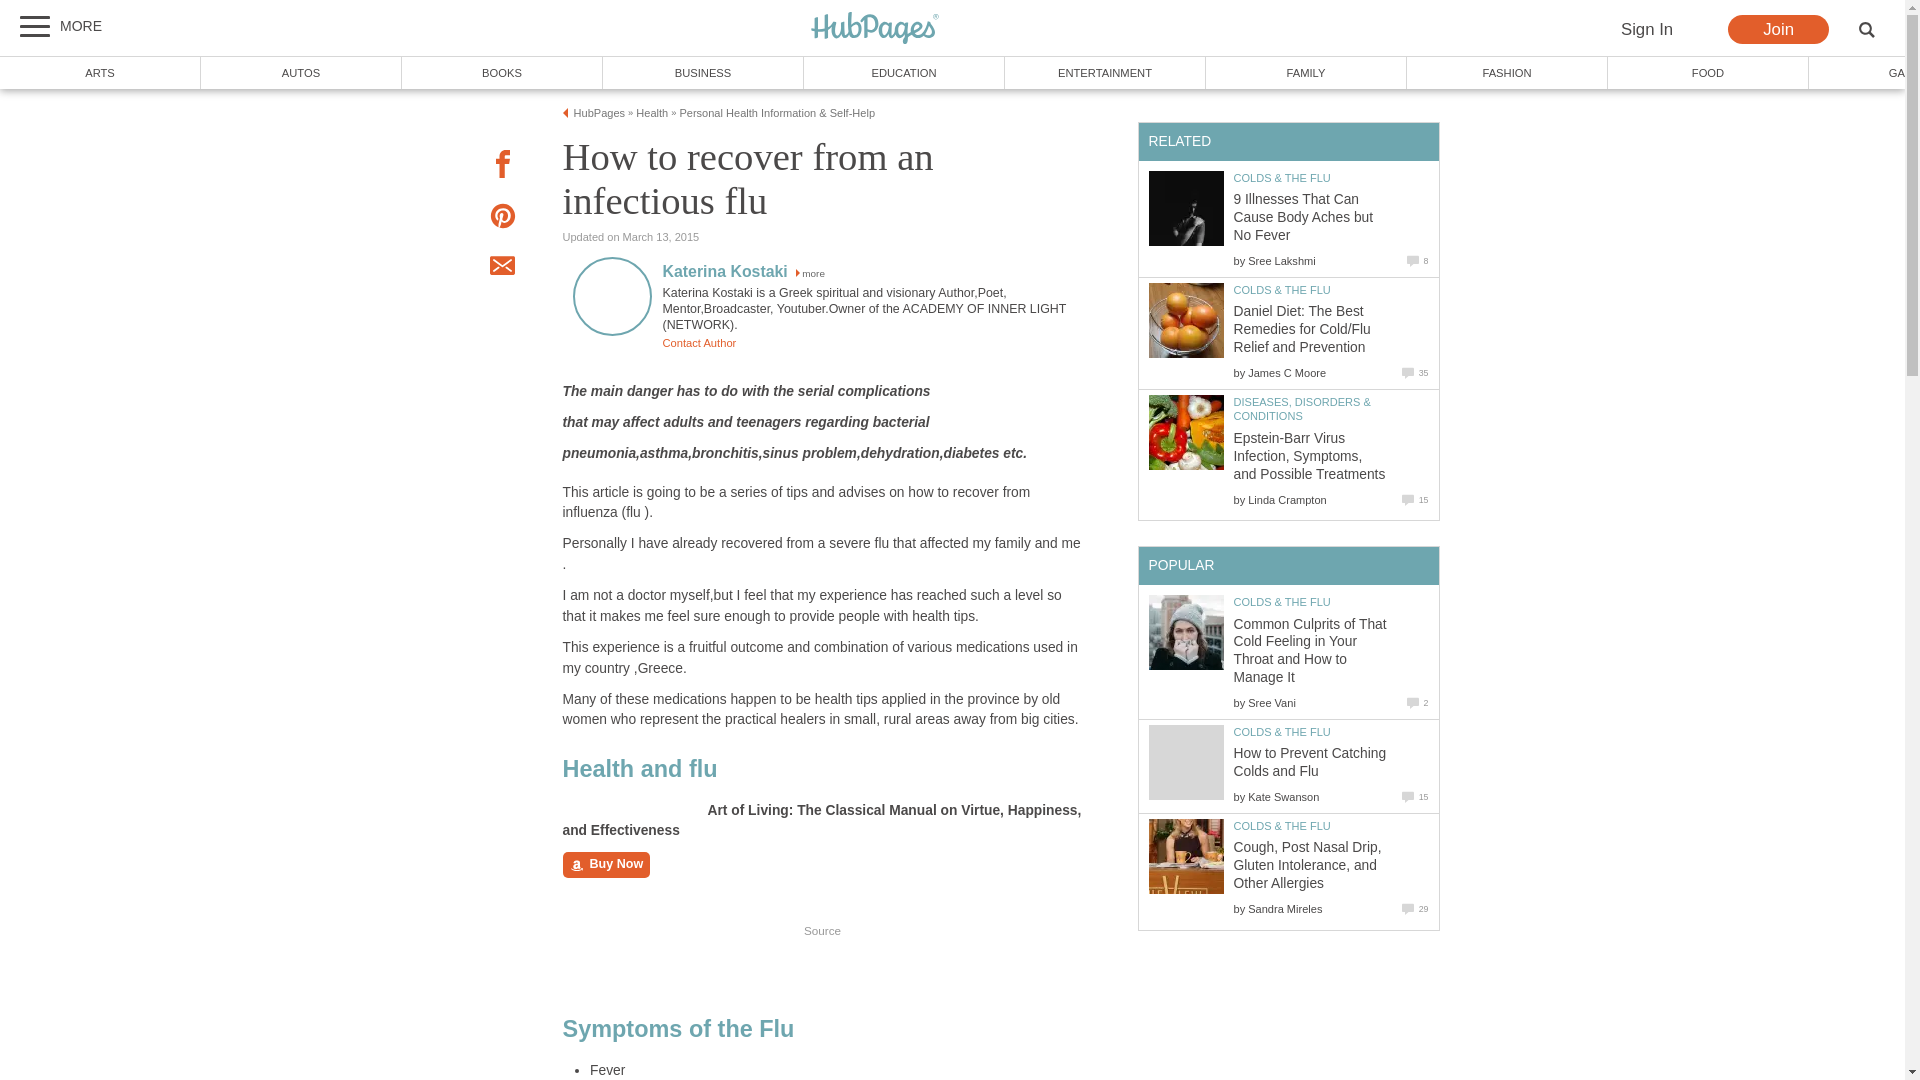 The image size is (1920, 1080). I want to click on Sign In, so click(1646, 30).